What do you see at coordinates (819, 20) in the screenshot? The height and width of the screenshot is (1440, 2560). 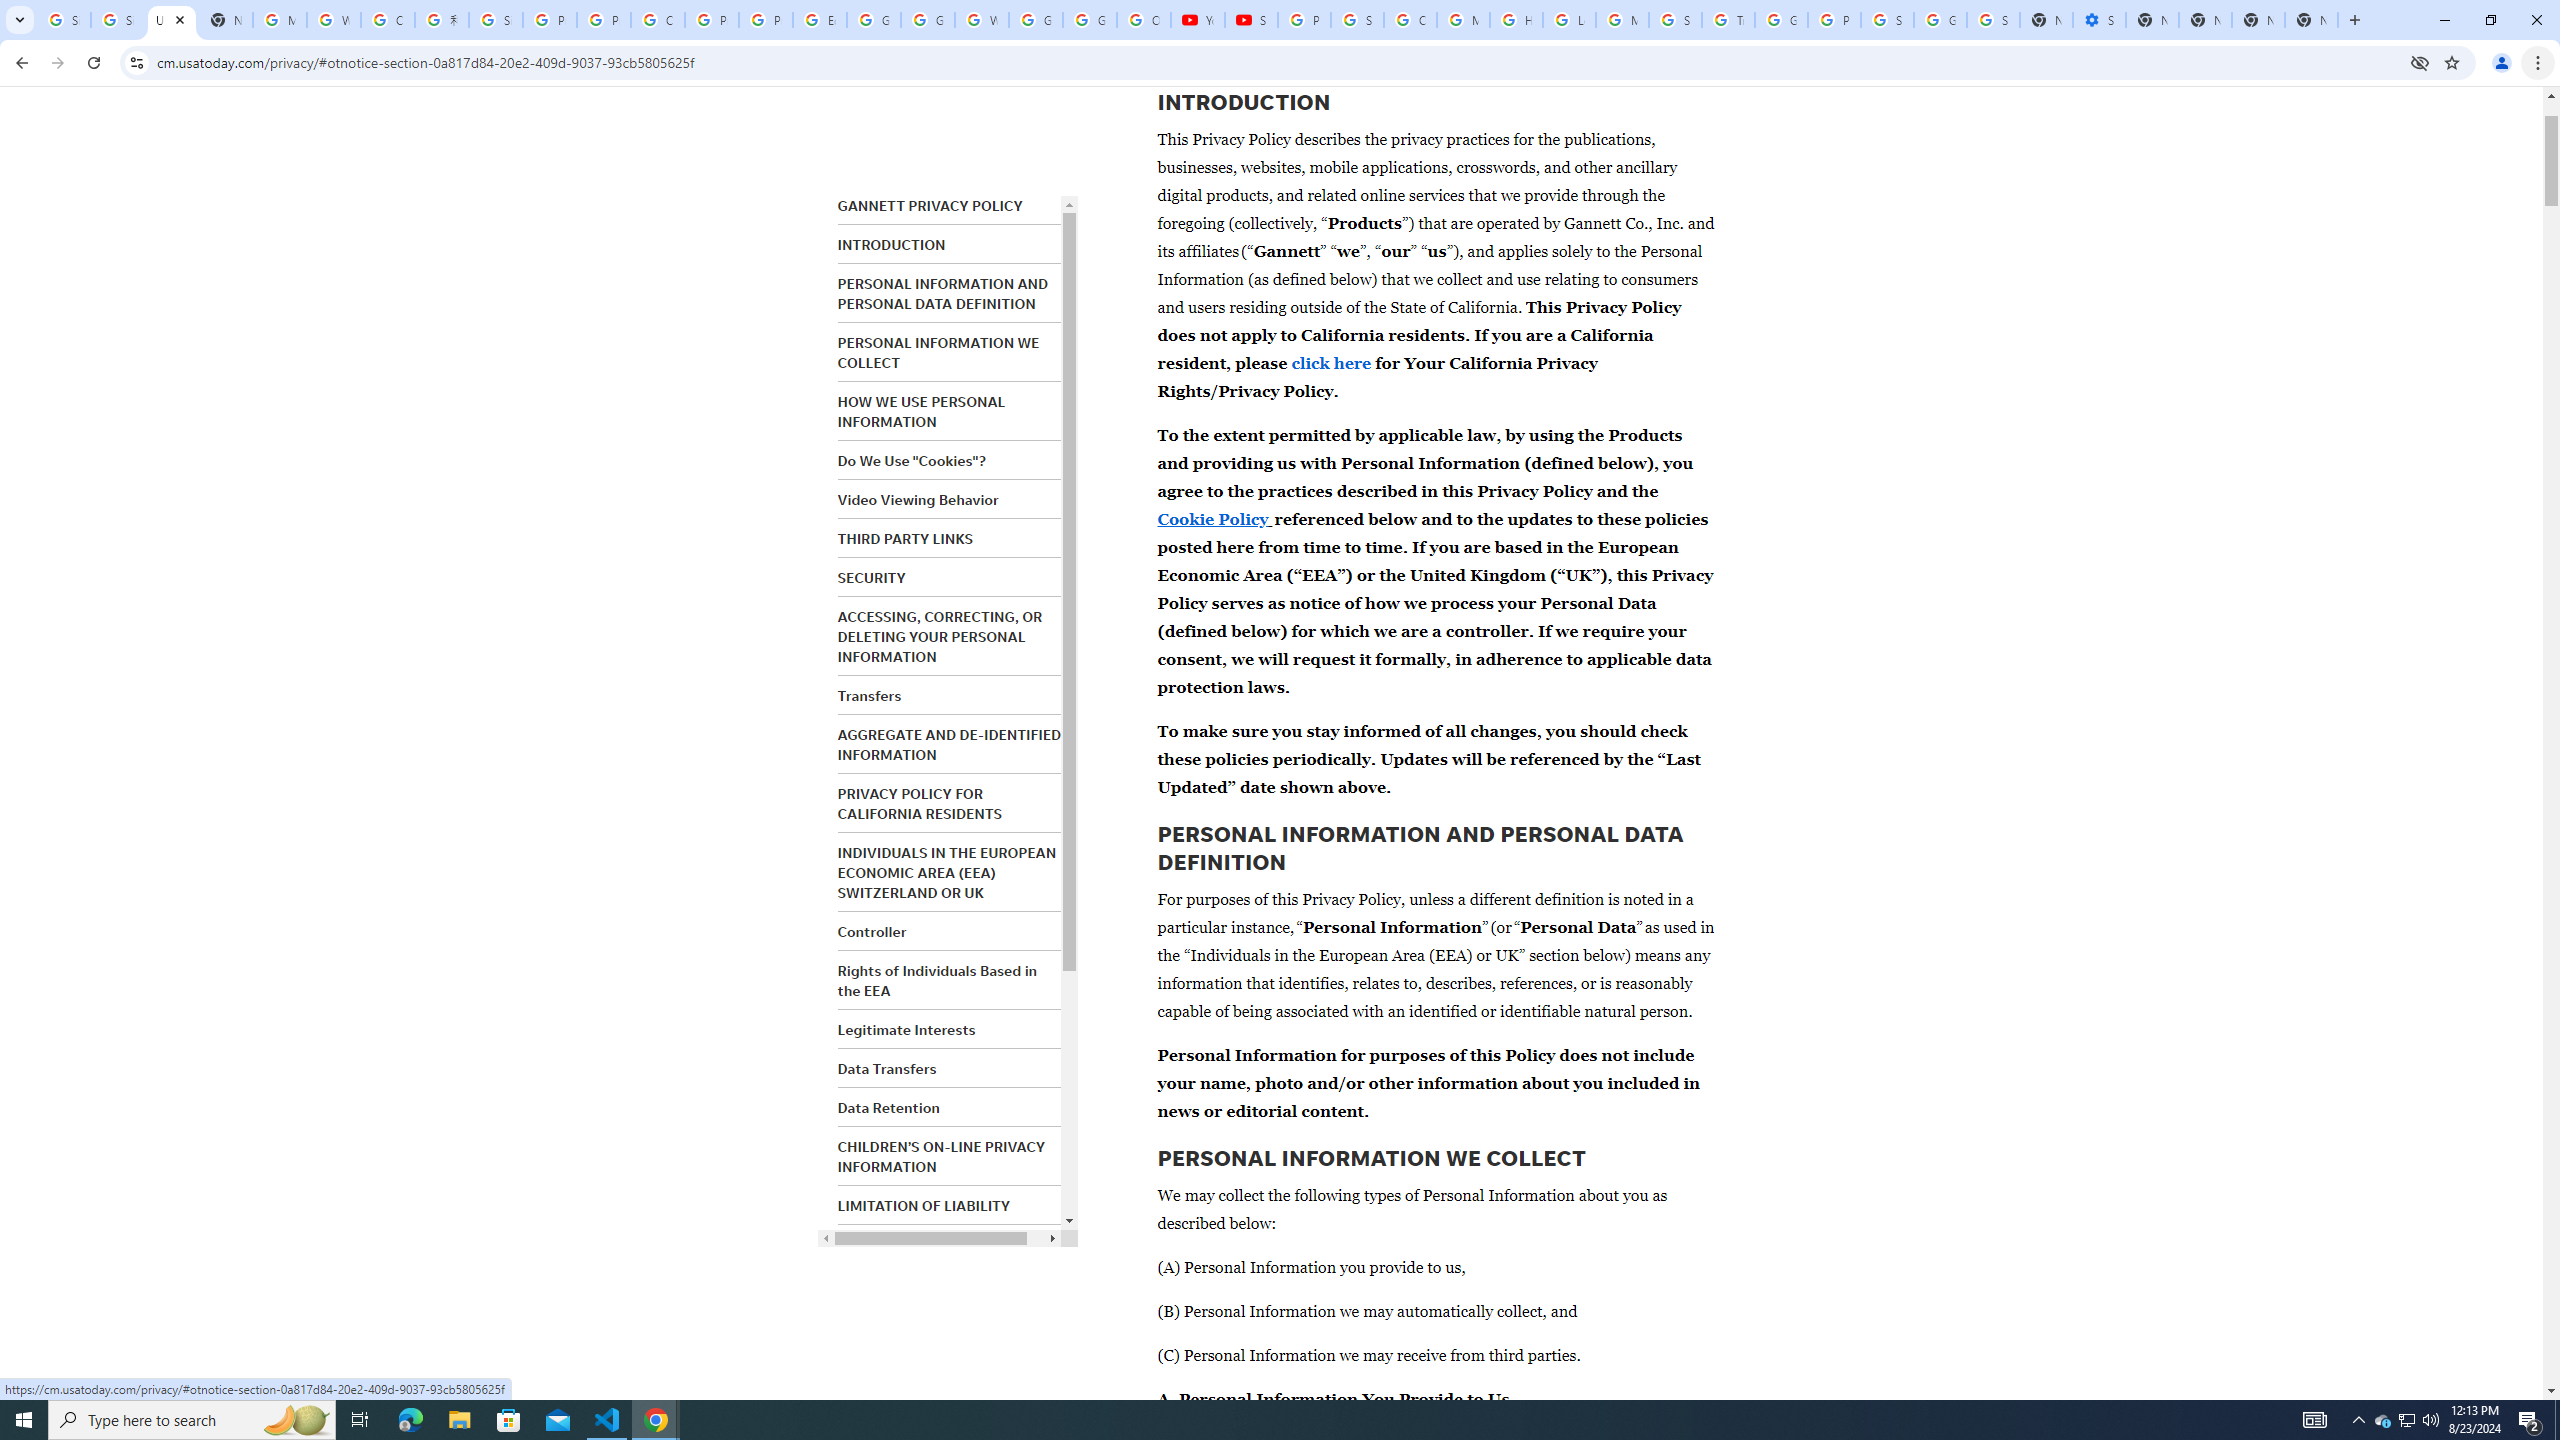 I see `Edit and view right-to-left text - Google Docs Editors Help` at bounding box center [819, 20].